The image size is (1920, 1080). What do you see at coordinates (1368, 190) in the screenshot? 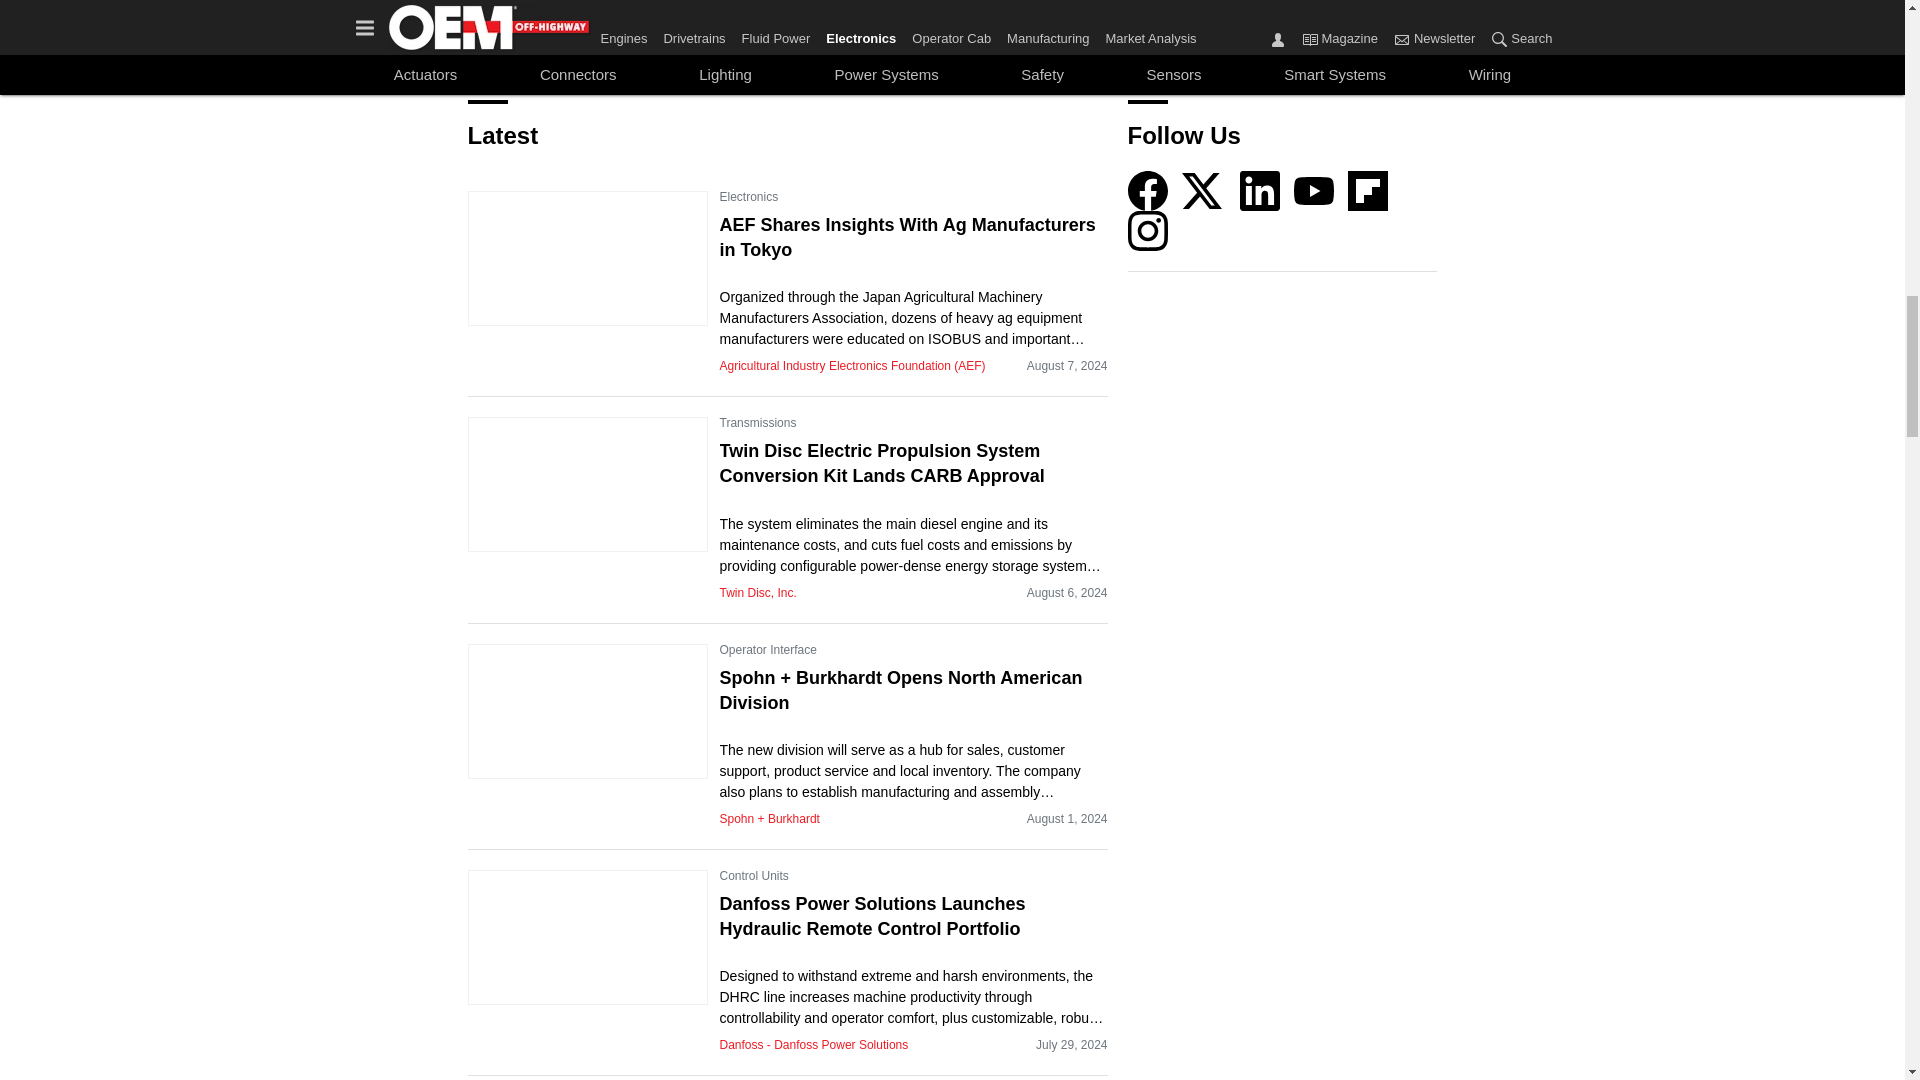
I see `Flipboard icon` at bounding box center [1368, 190].